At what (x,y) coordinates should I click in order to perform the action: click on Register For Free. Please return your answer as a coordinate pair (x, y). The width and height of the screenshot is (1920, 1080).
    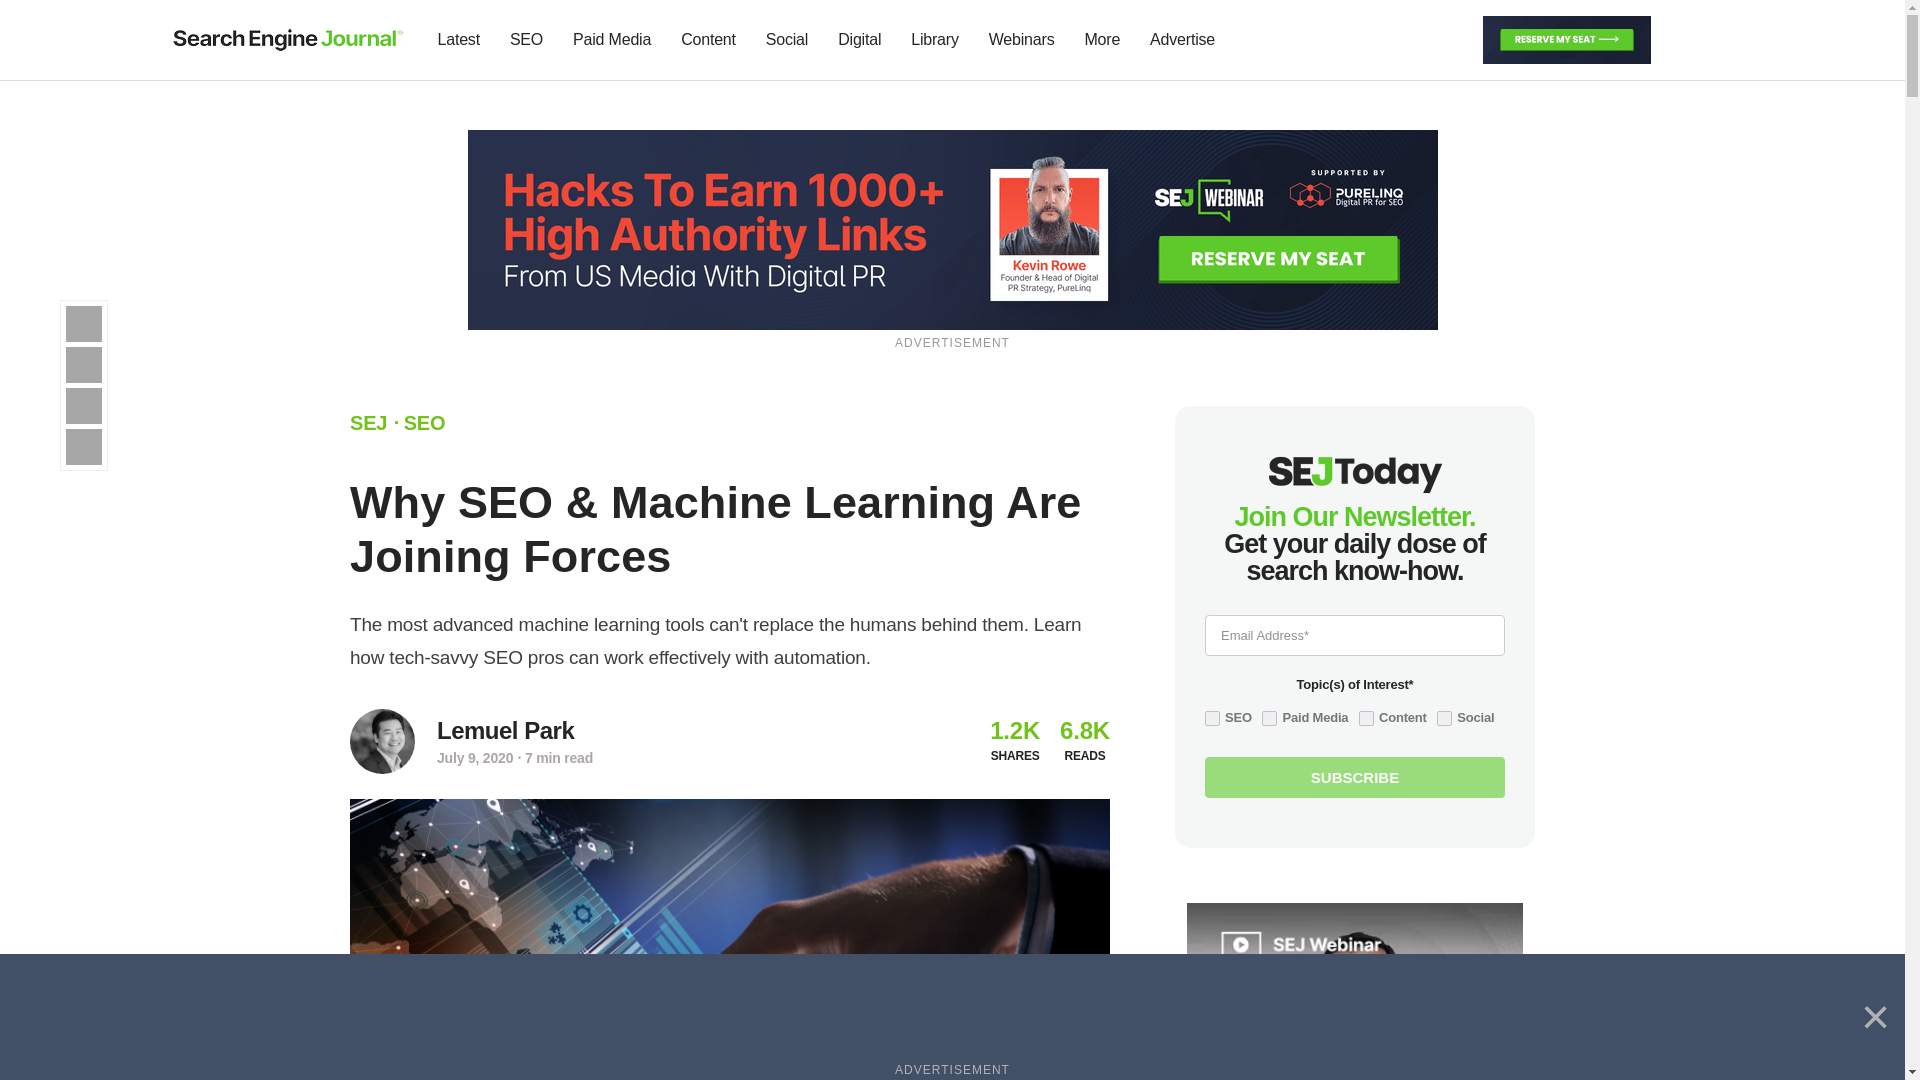
    Looking at the image, I should click on (953, 228).